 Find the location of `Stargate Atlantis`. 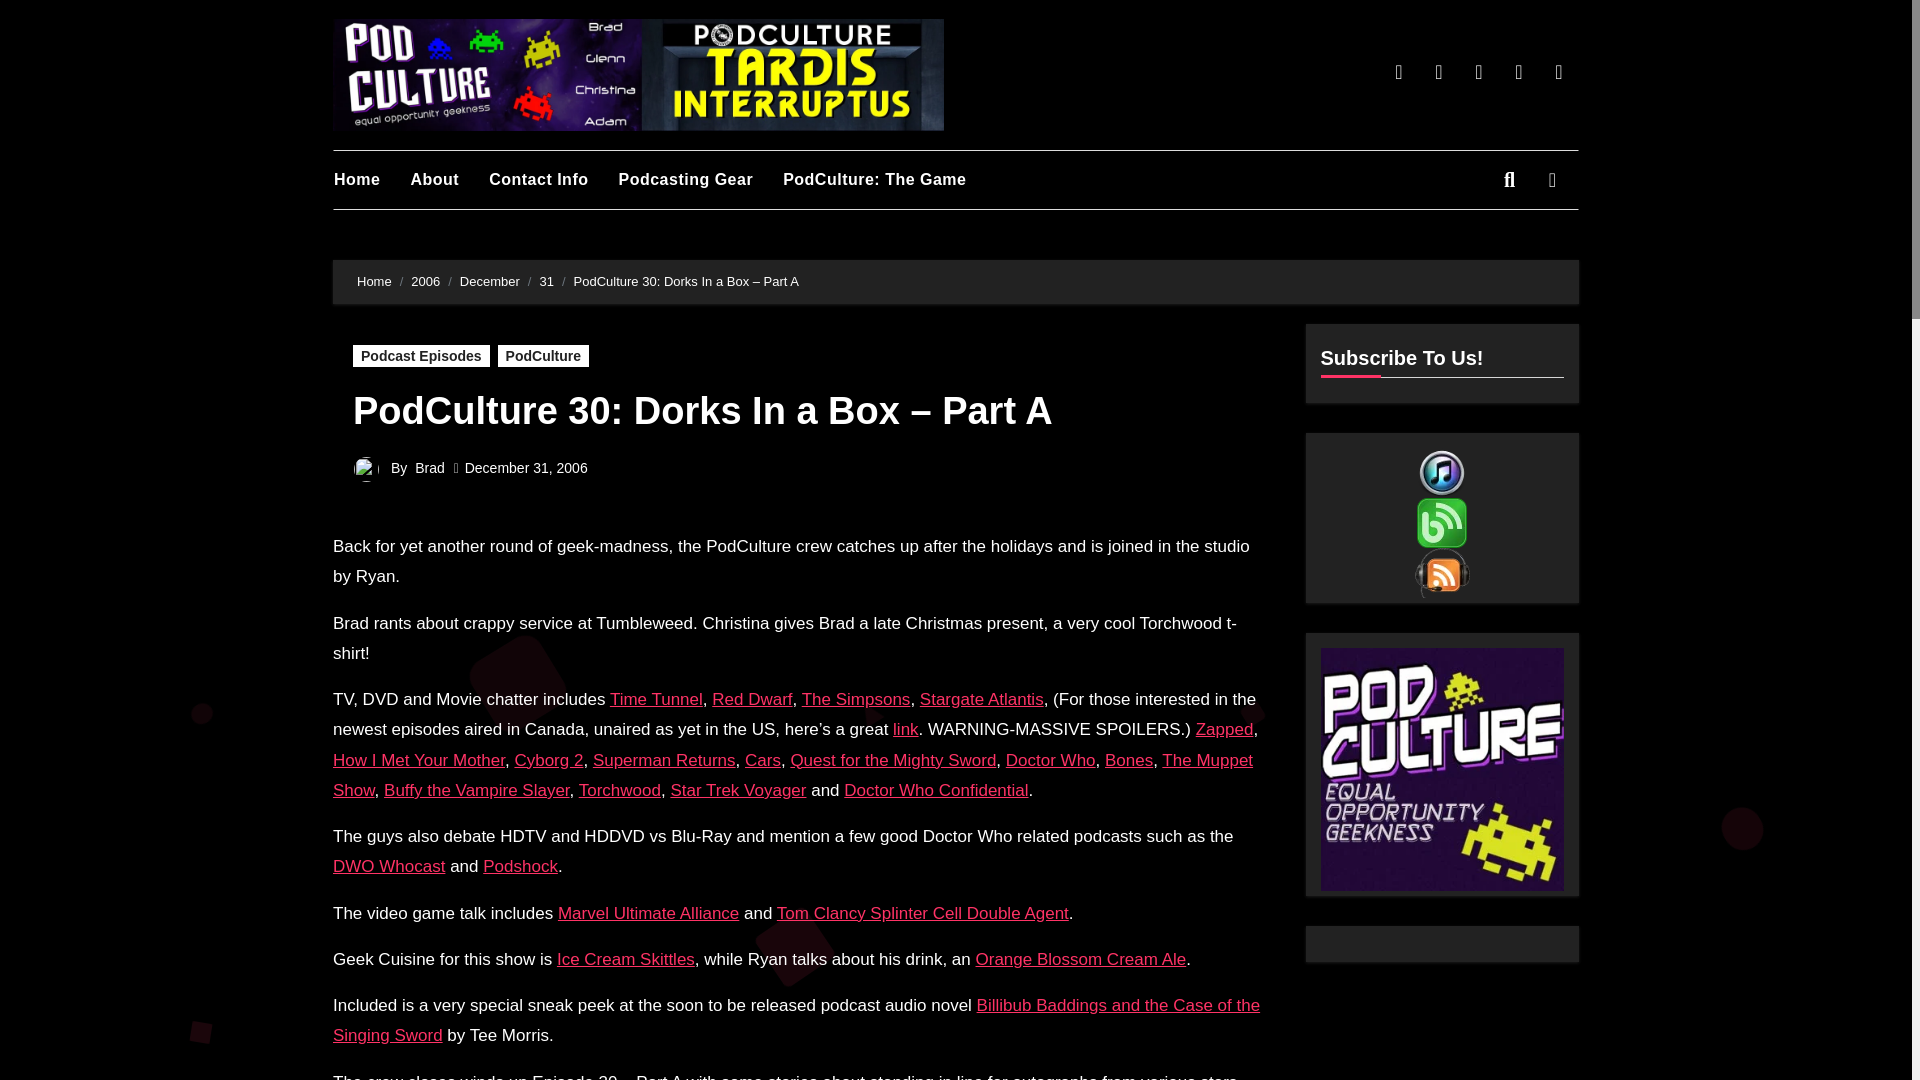

Stargate Atlantis is located at coordinates (982, 699).